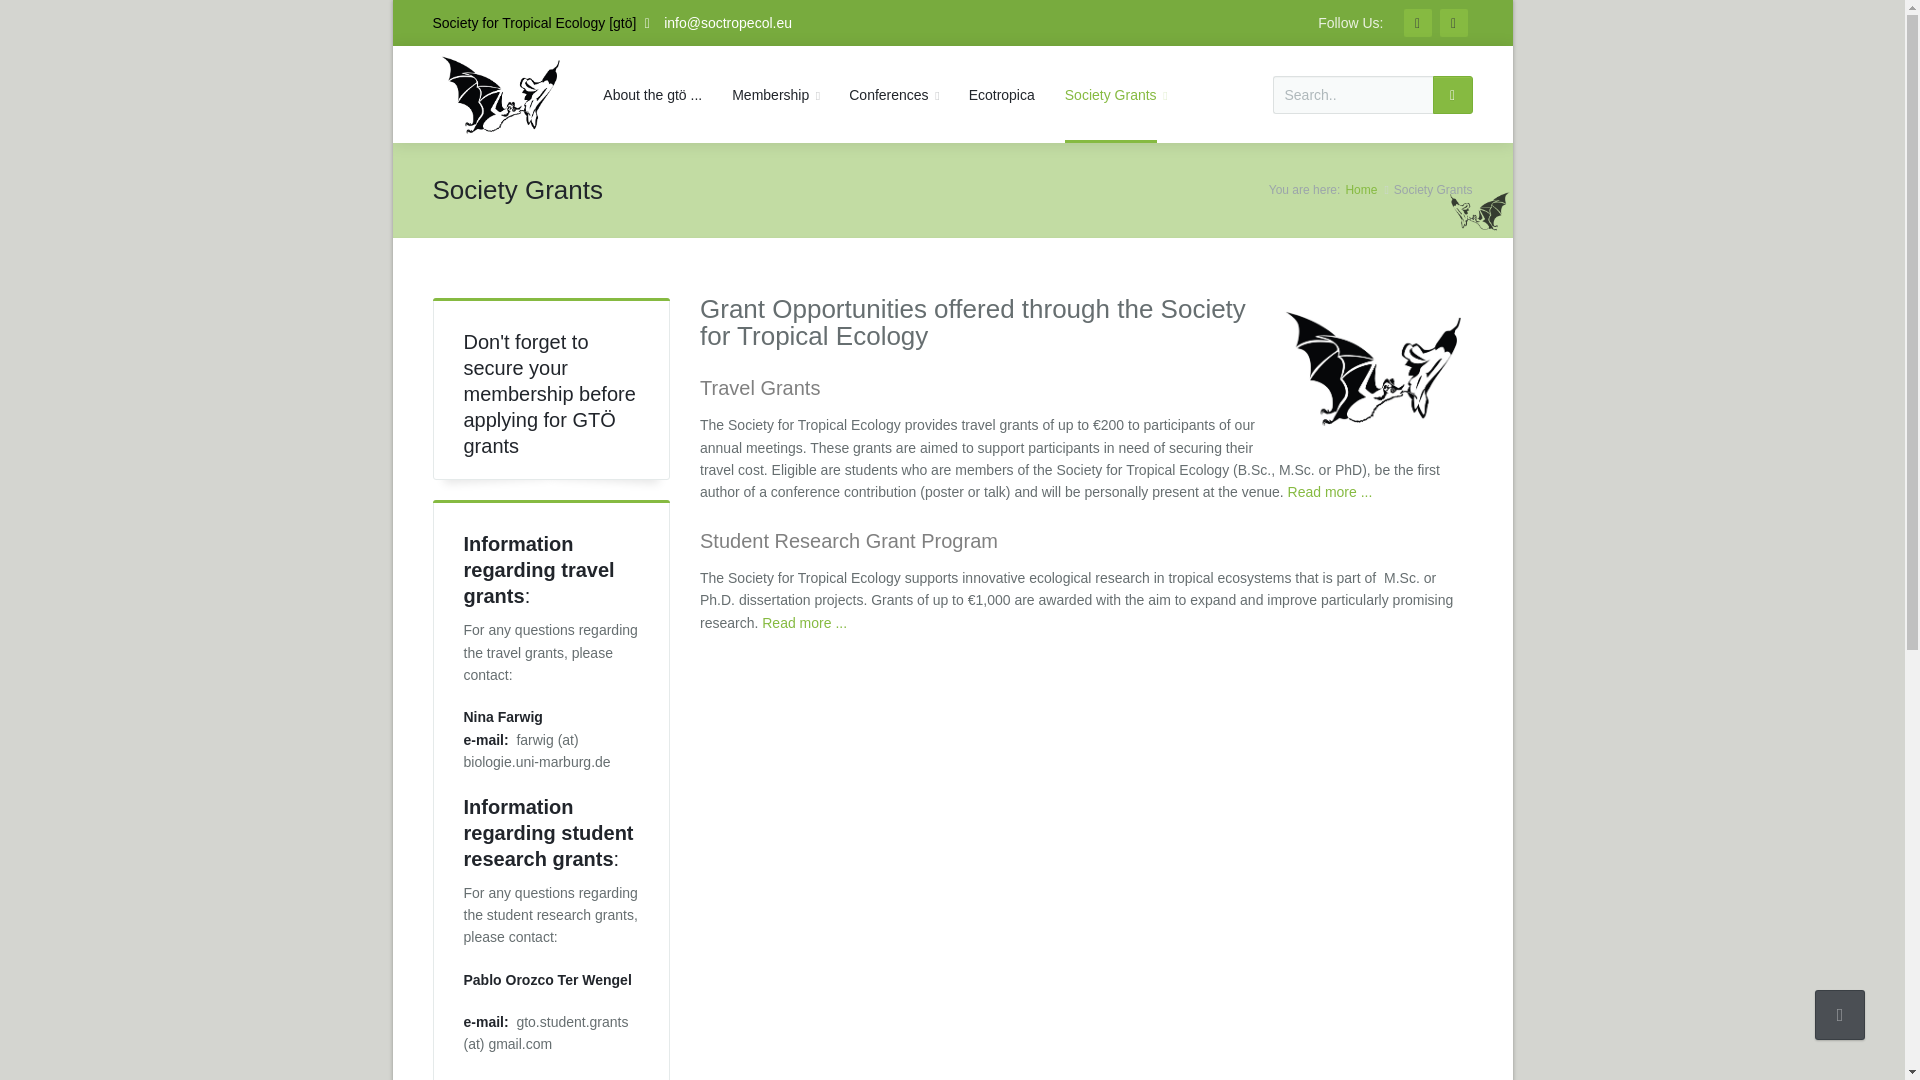 This screenshot has height=1080, width=1920. What do you see at coordinates (1116, 94) in the screenshot?
I see `Grants offered through the Society for Tropical Ecology` at bounding box center [1116, 94].